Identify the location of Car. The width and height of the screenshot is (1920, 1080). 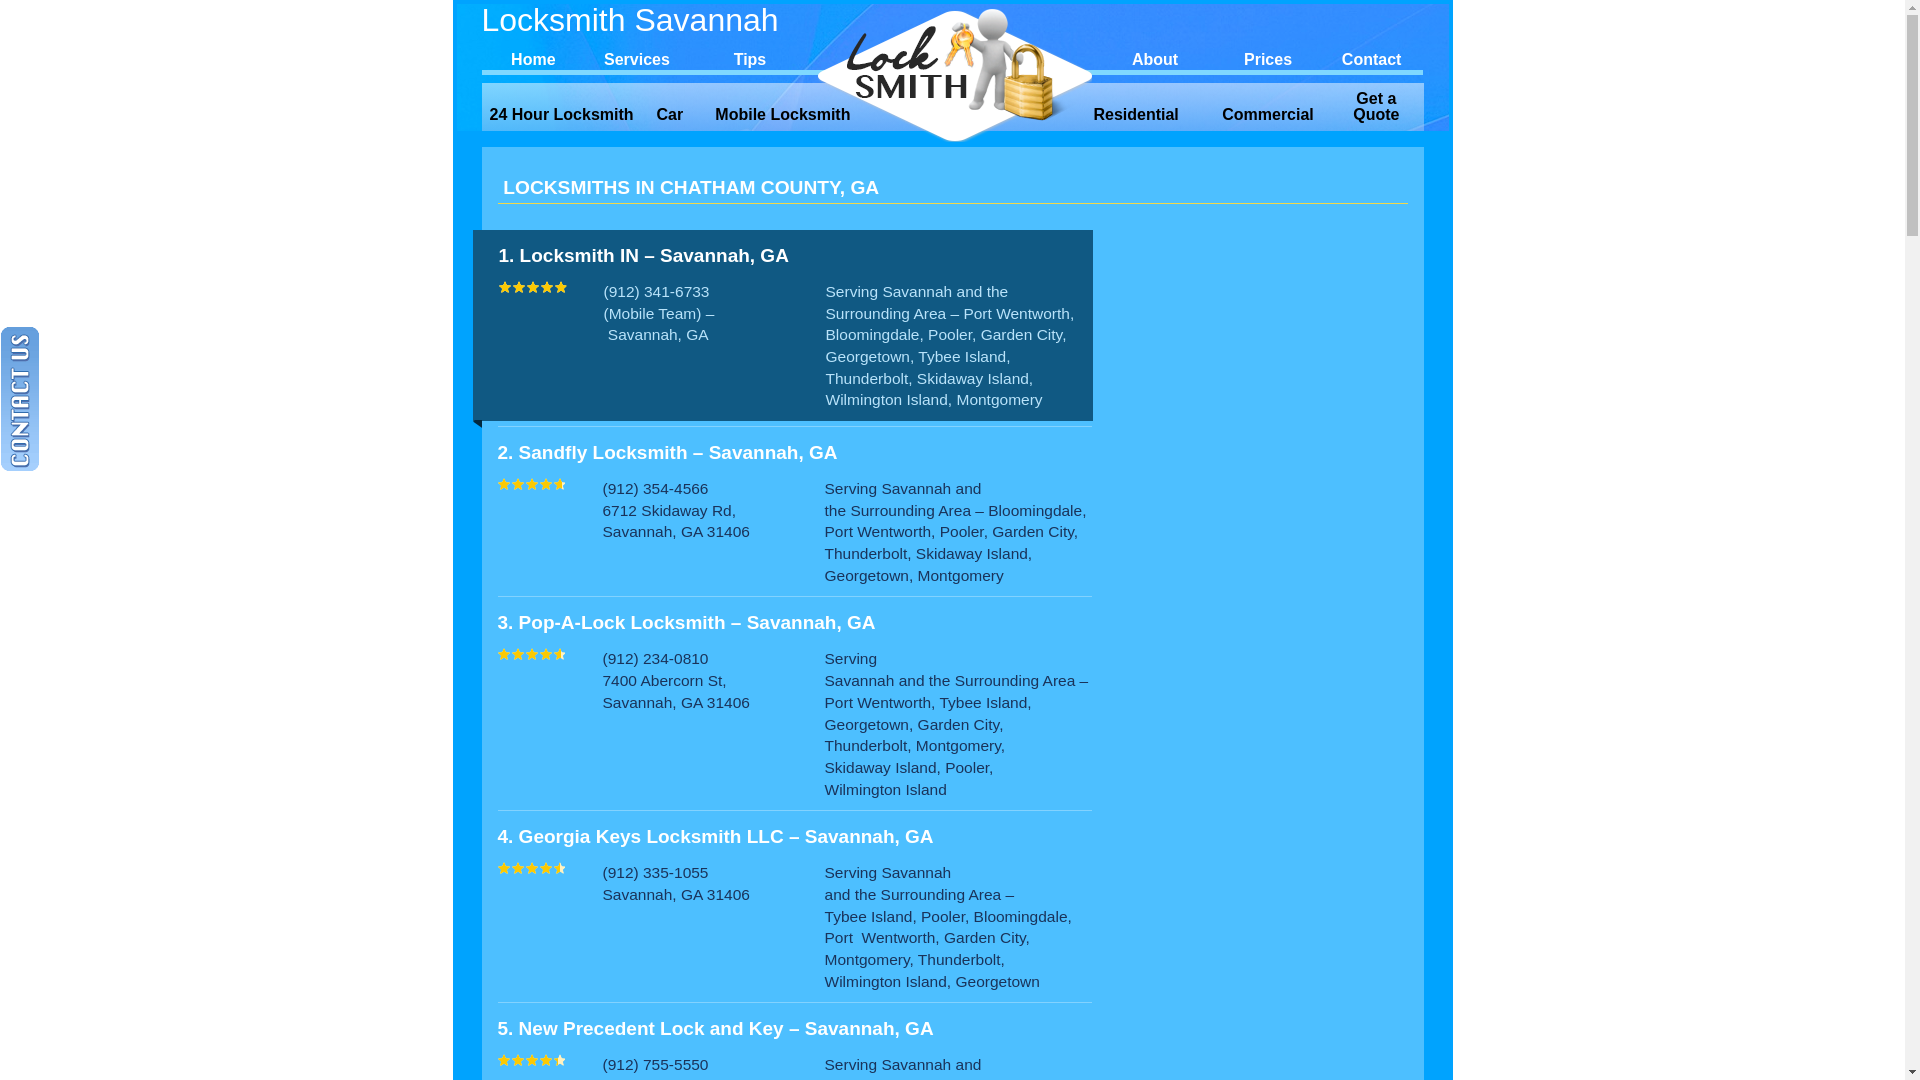
(670, 115).